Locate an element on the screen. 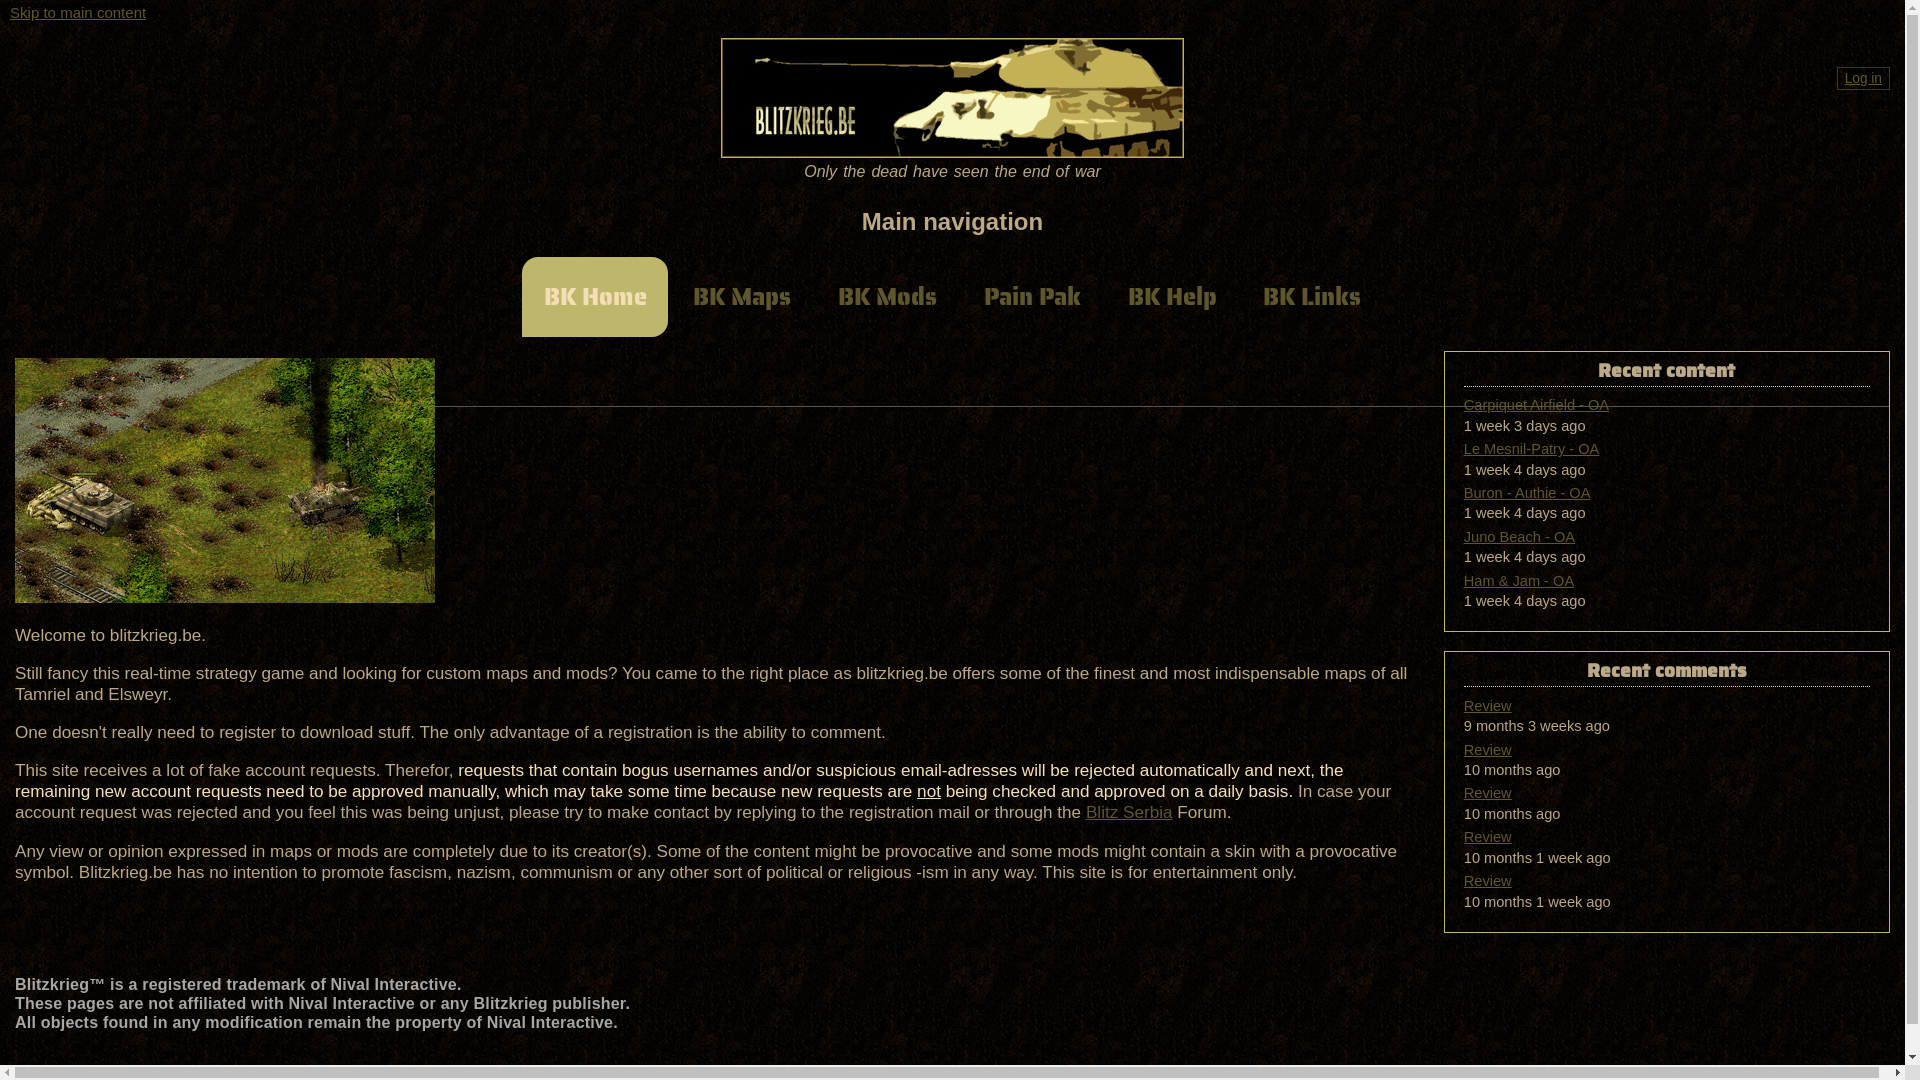 This screenshot has height=1080, width=1920. Pain Pak is located at coordinates (1032, 297).